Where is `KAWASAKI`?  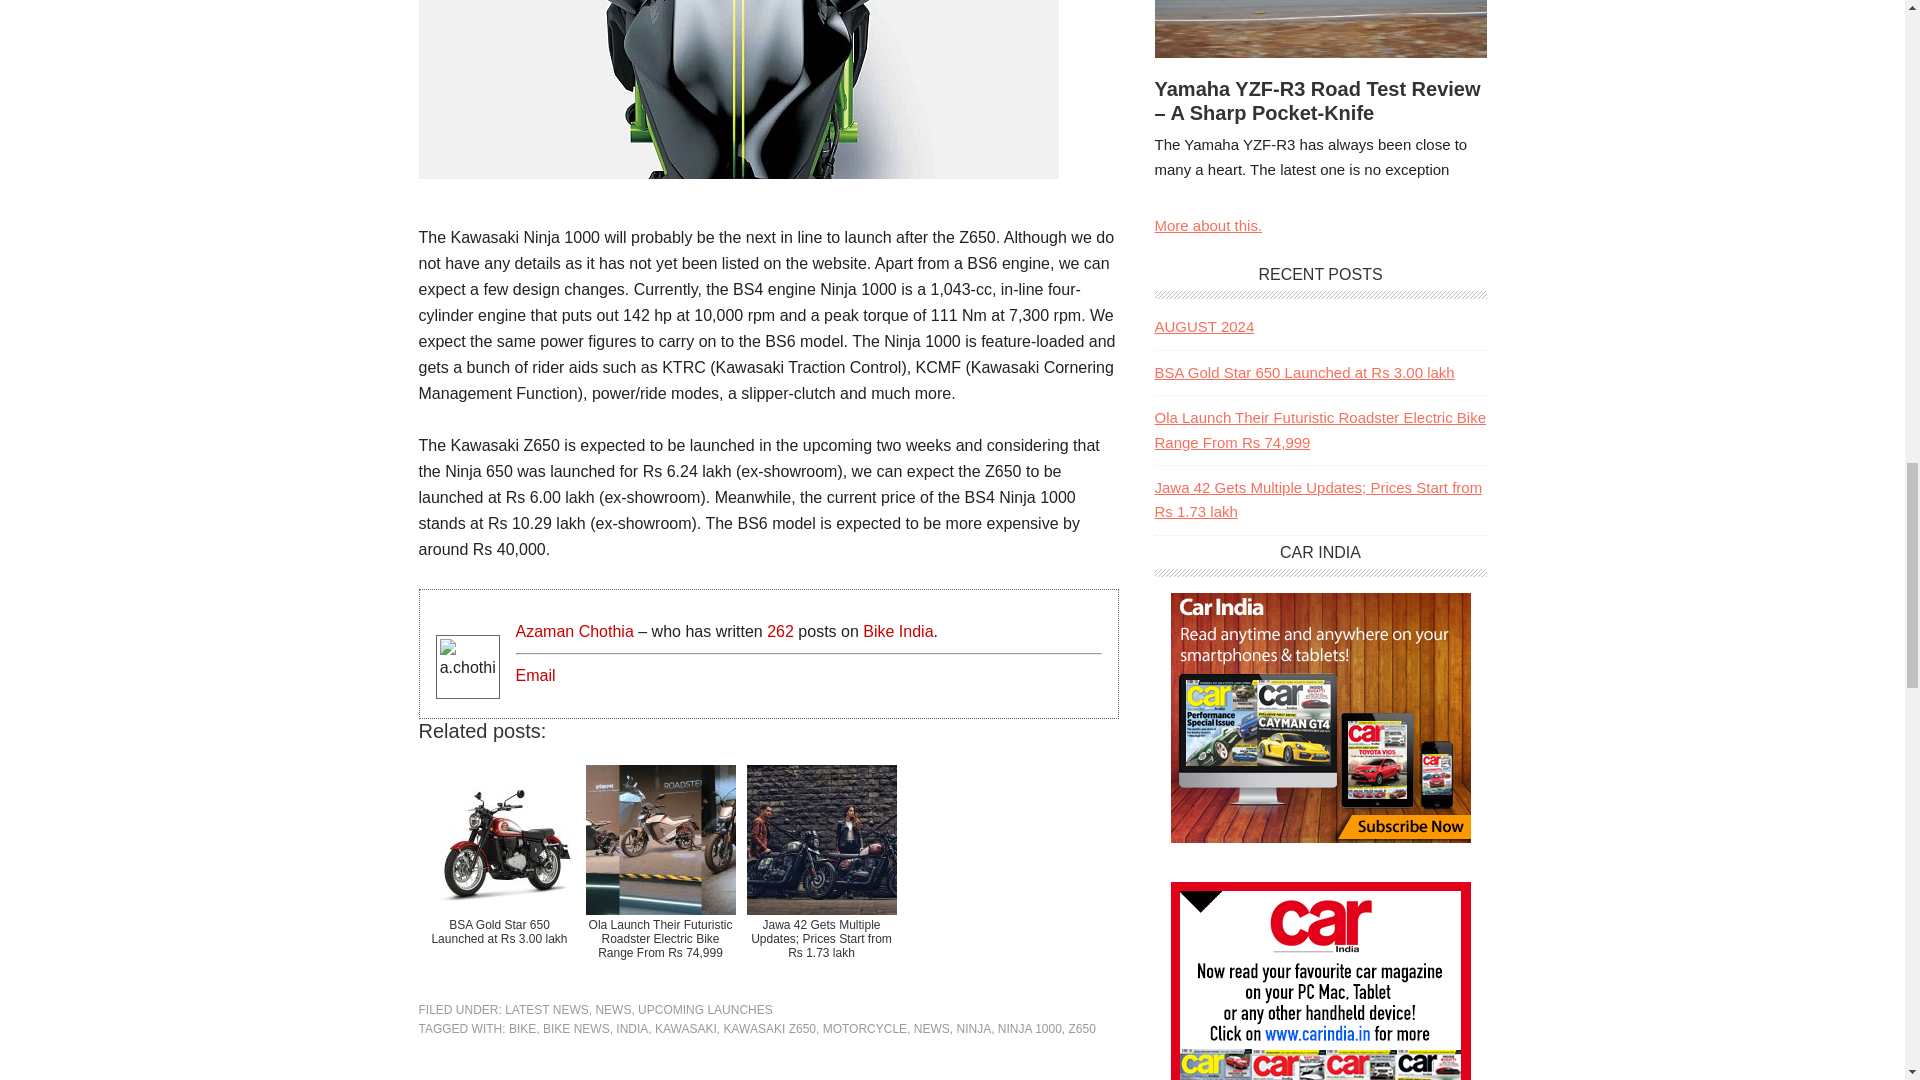 KAWASAKI is located at coordinates (685, 1028).